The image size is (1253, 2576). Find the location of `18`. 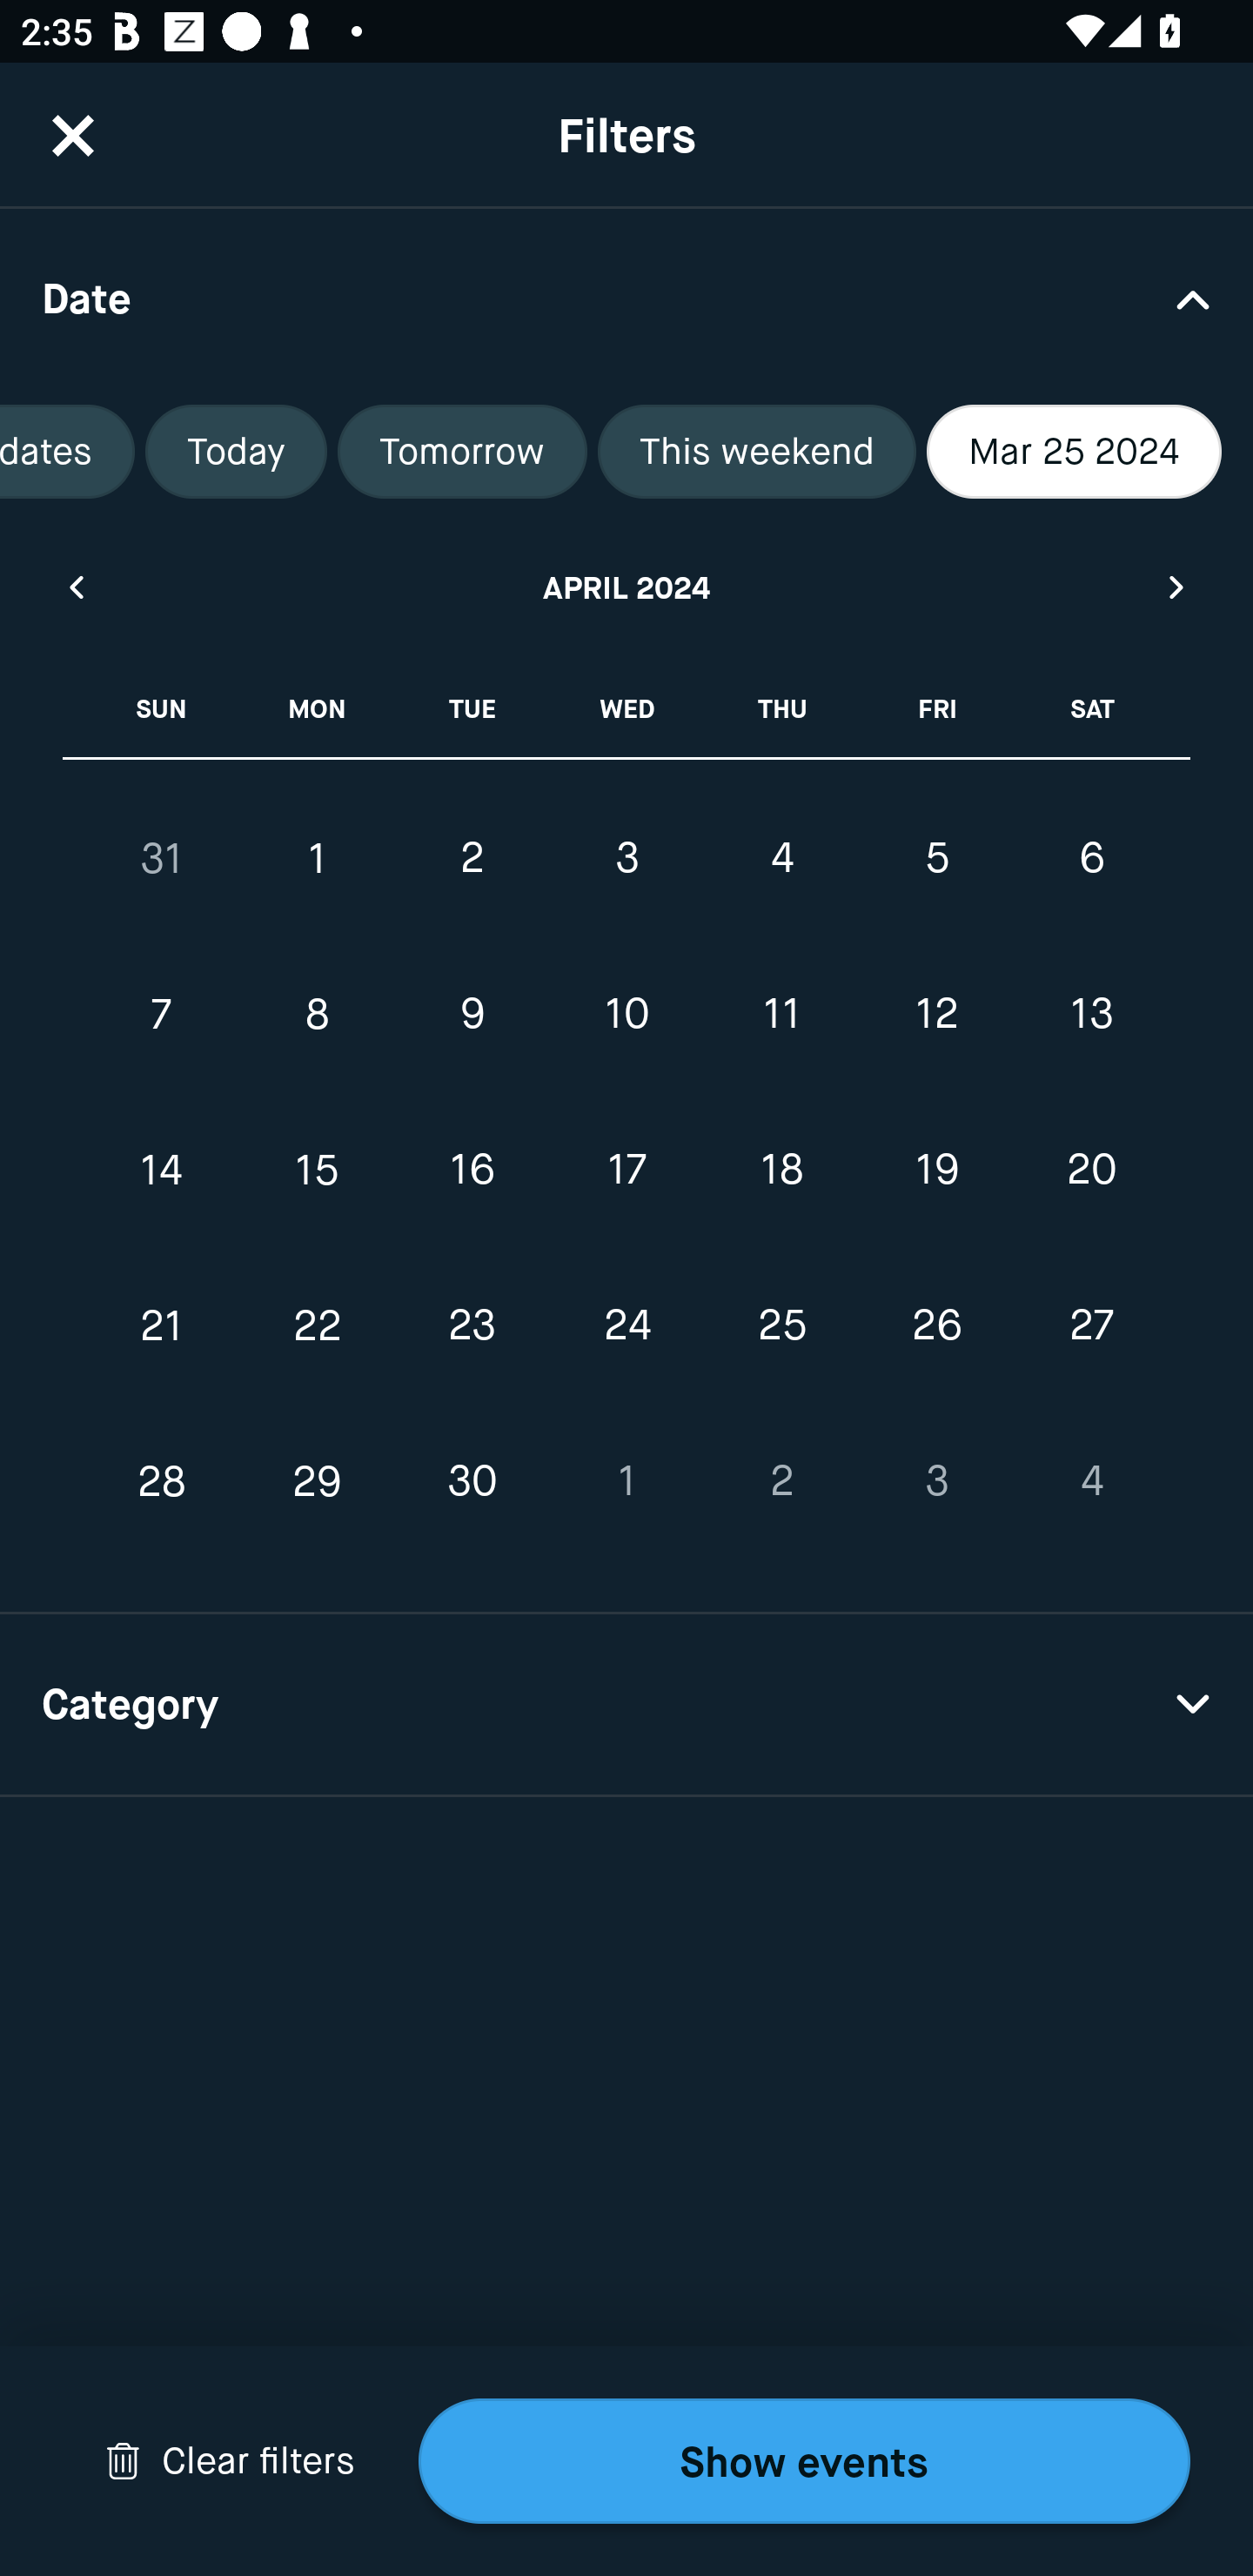

18 is located at coordinates (781, 1170).